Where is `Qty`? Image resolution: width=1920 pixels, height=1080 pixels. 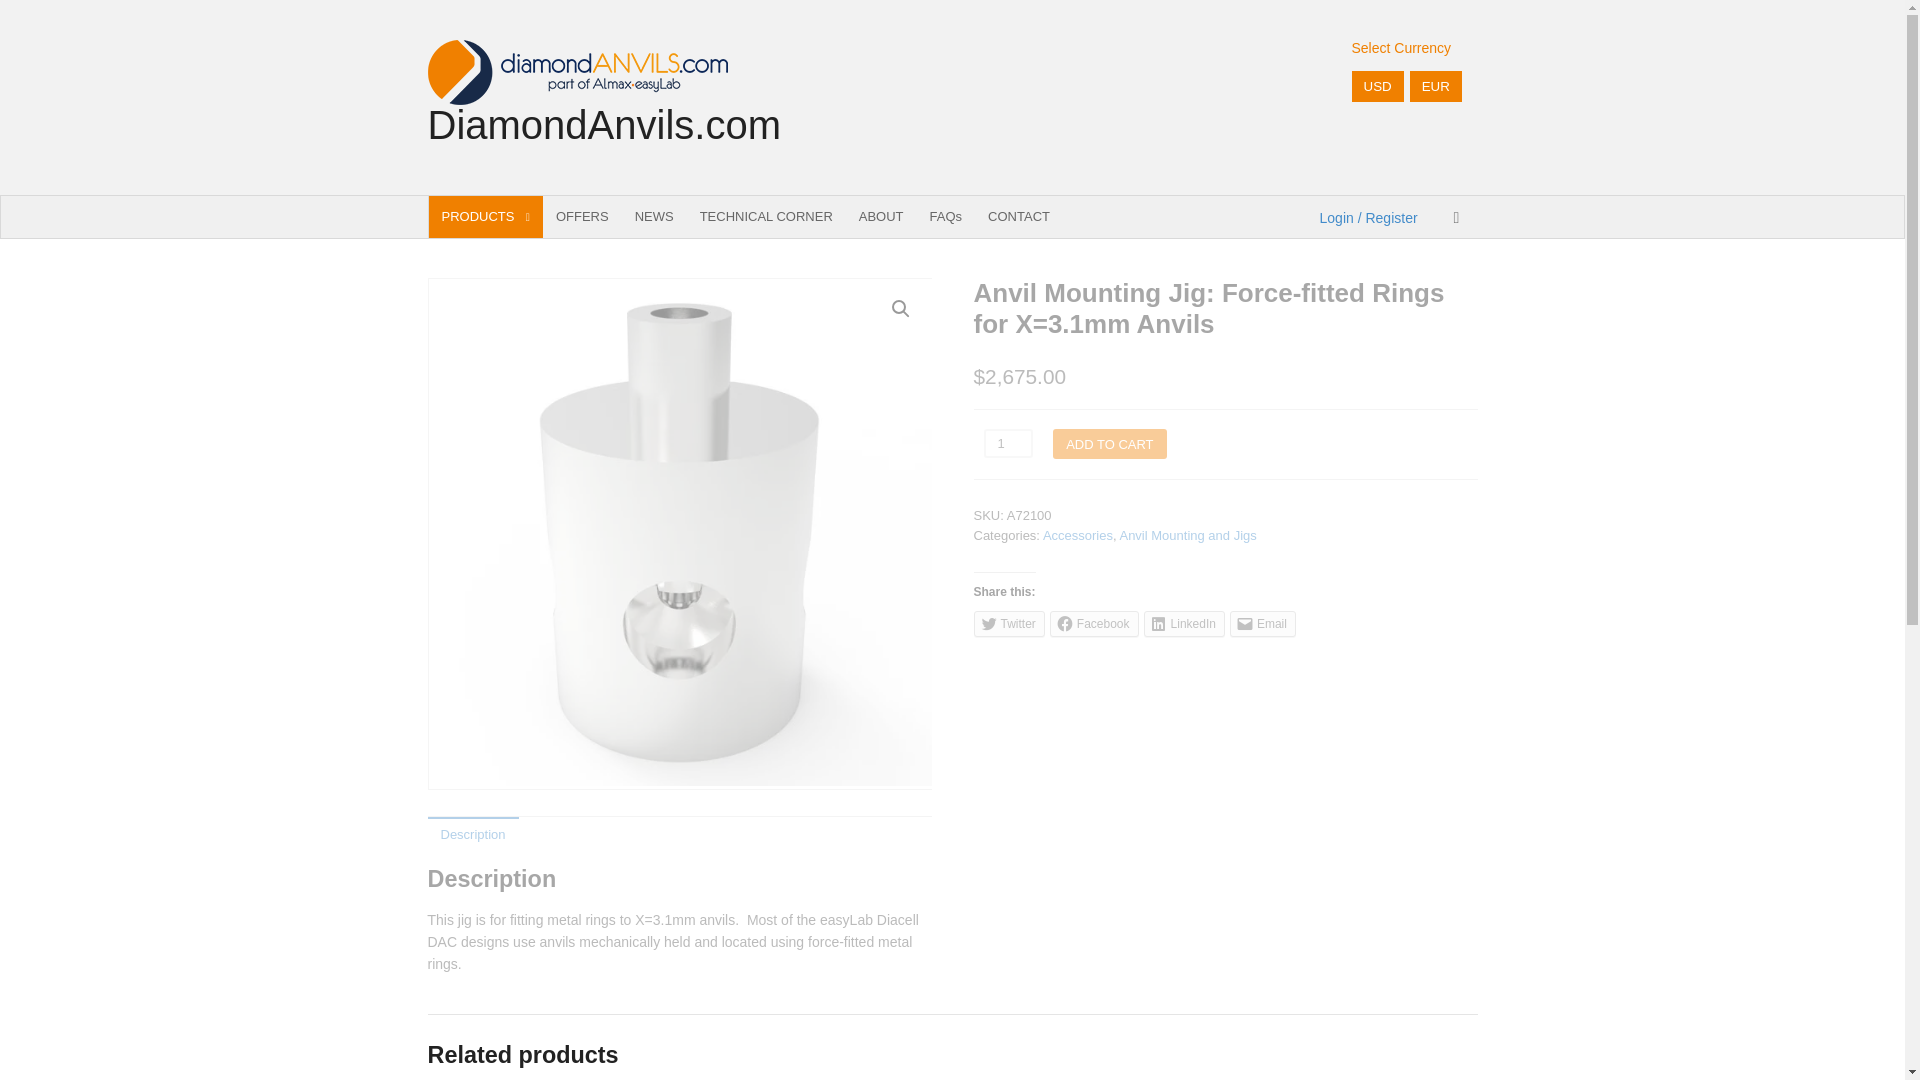
Qty is located at coordinates (1008, 442).